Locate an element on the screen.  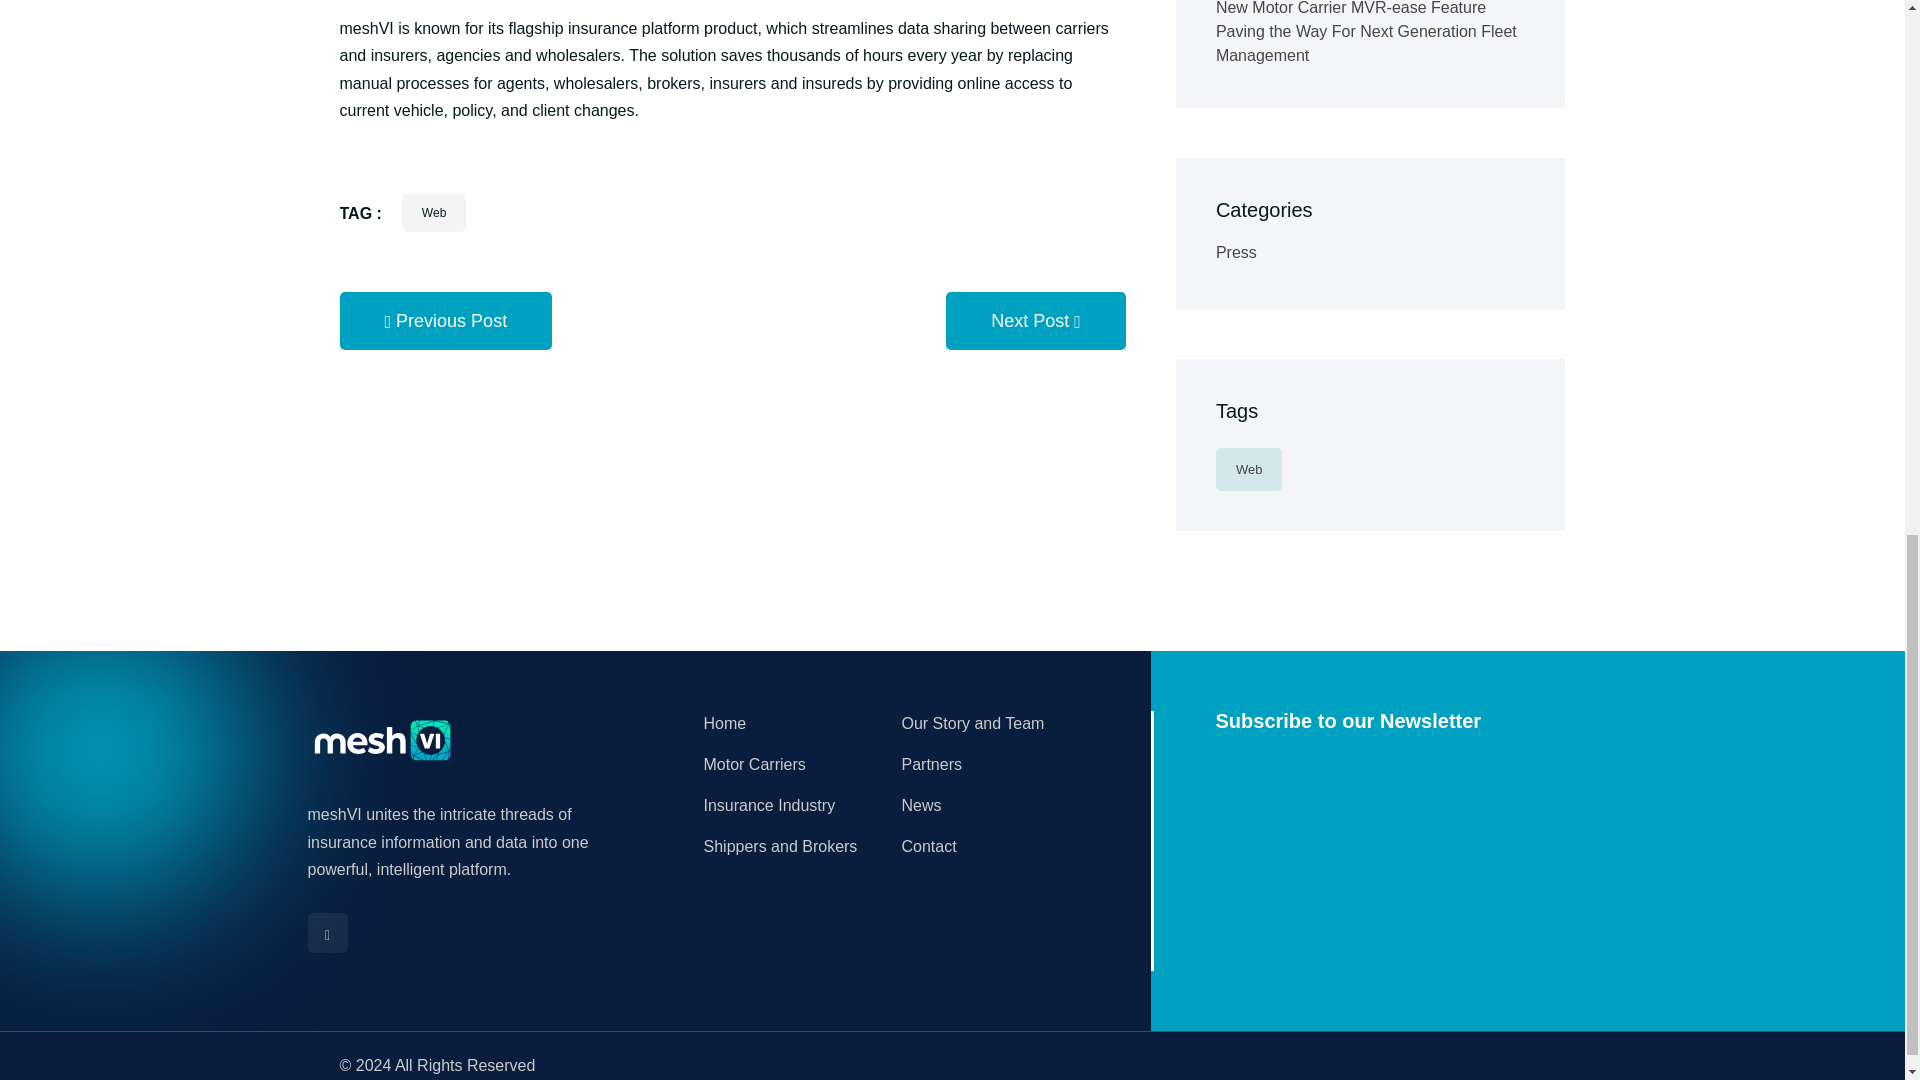
Motor Carriers is located at coordinates (755, 764).